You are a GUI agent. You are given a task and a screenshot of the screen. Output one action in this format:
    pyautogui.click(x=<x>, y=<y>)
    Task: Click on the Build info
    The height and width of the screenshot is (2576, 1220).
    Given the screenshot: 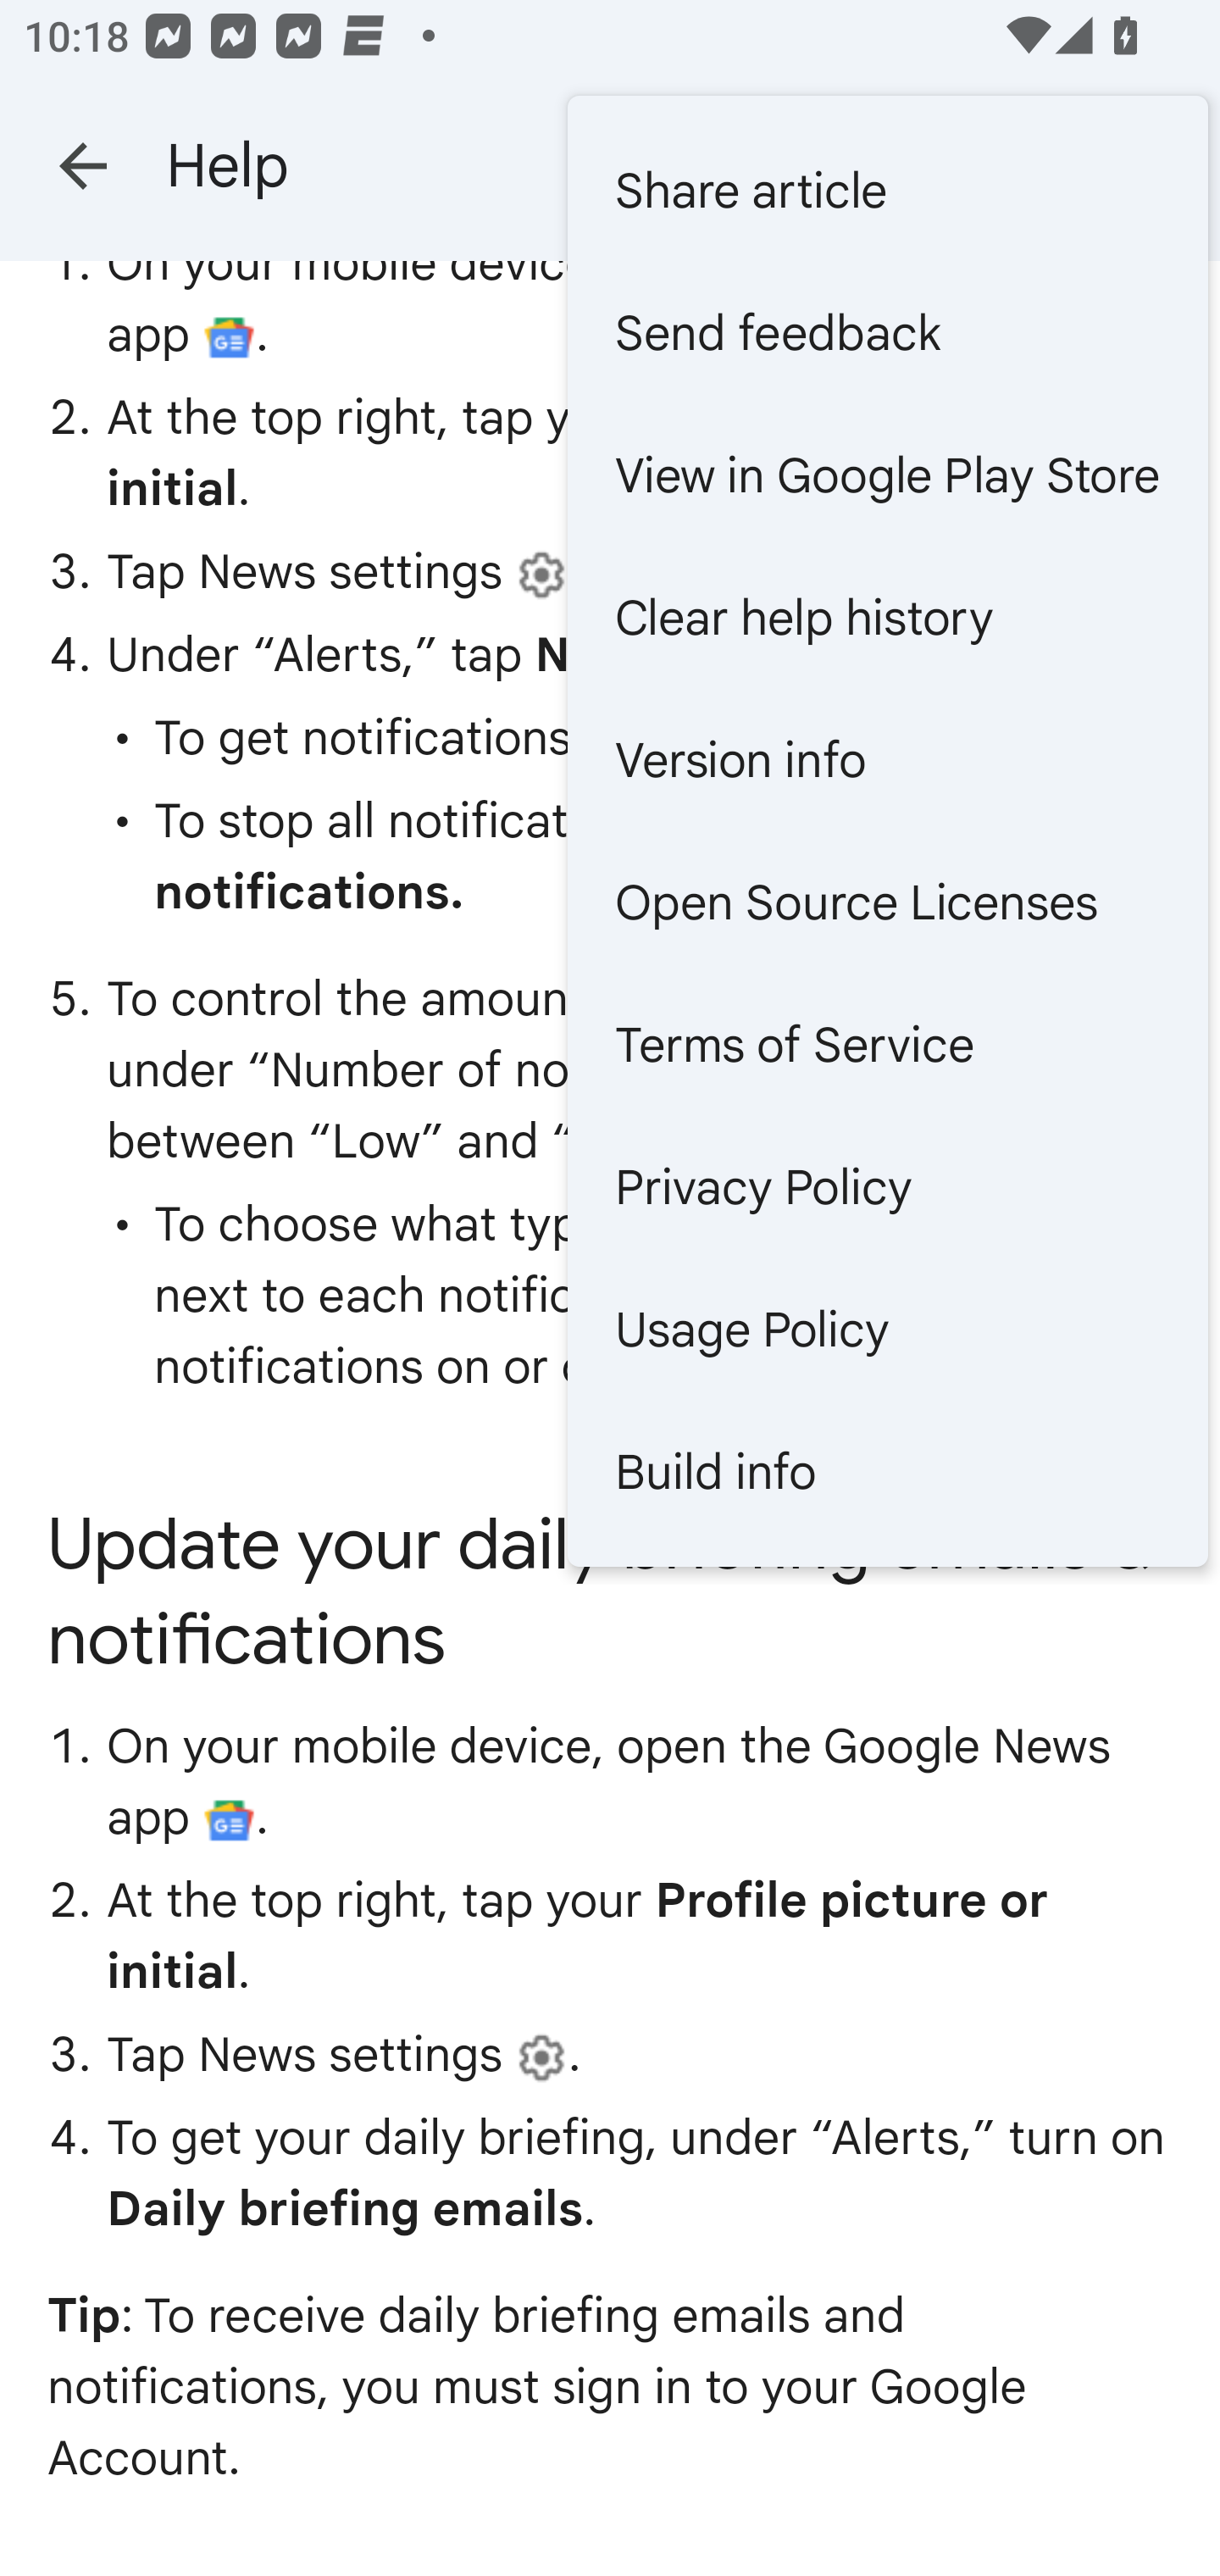 What is the action you would take?
    pyautogui.click(x=887, y=1471)
    